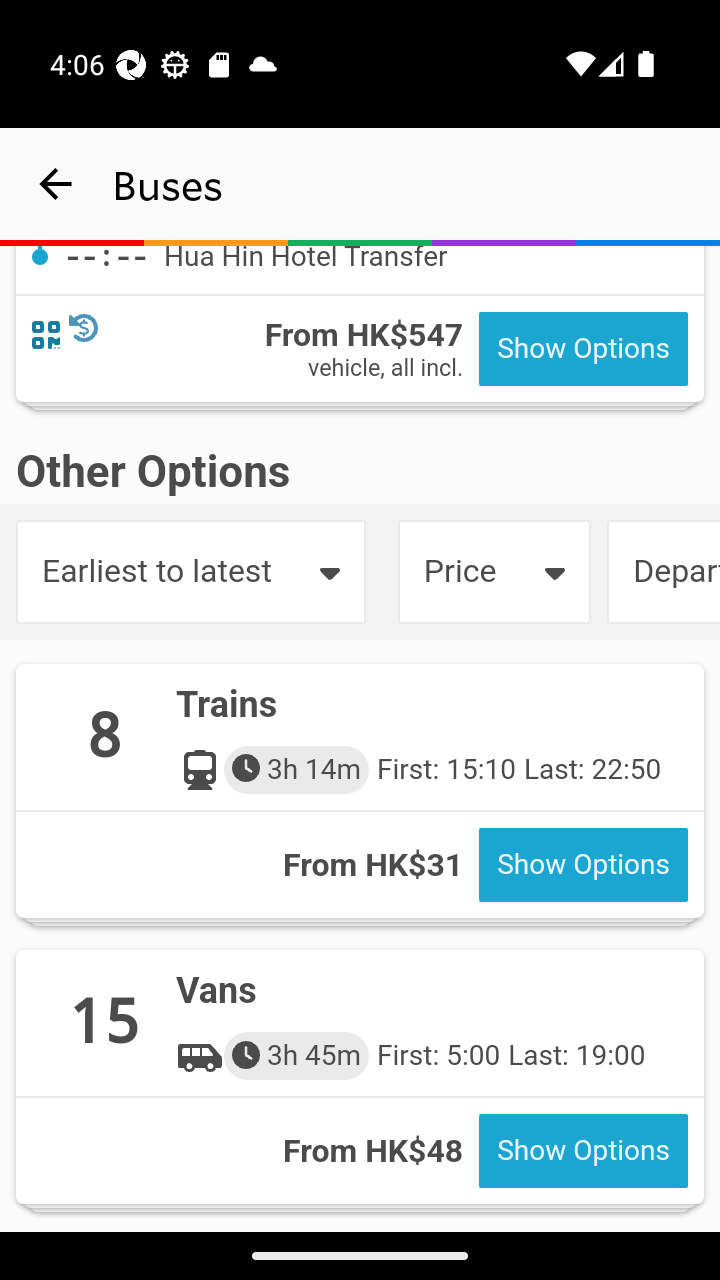 The image size is (720, 1280). What do you see at coordinates (494, 572) in the screenshot?
I see `Price` at bounding box center [494, 572].